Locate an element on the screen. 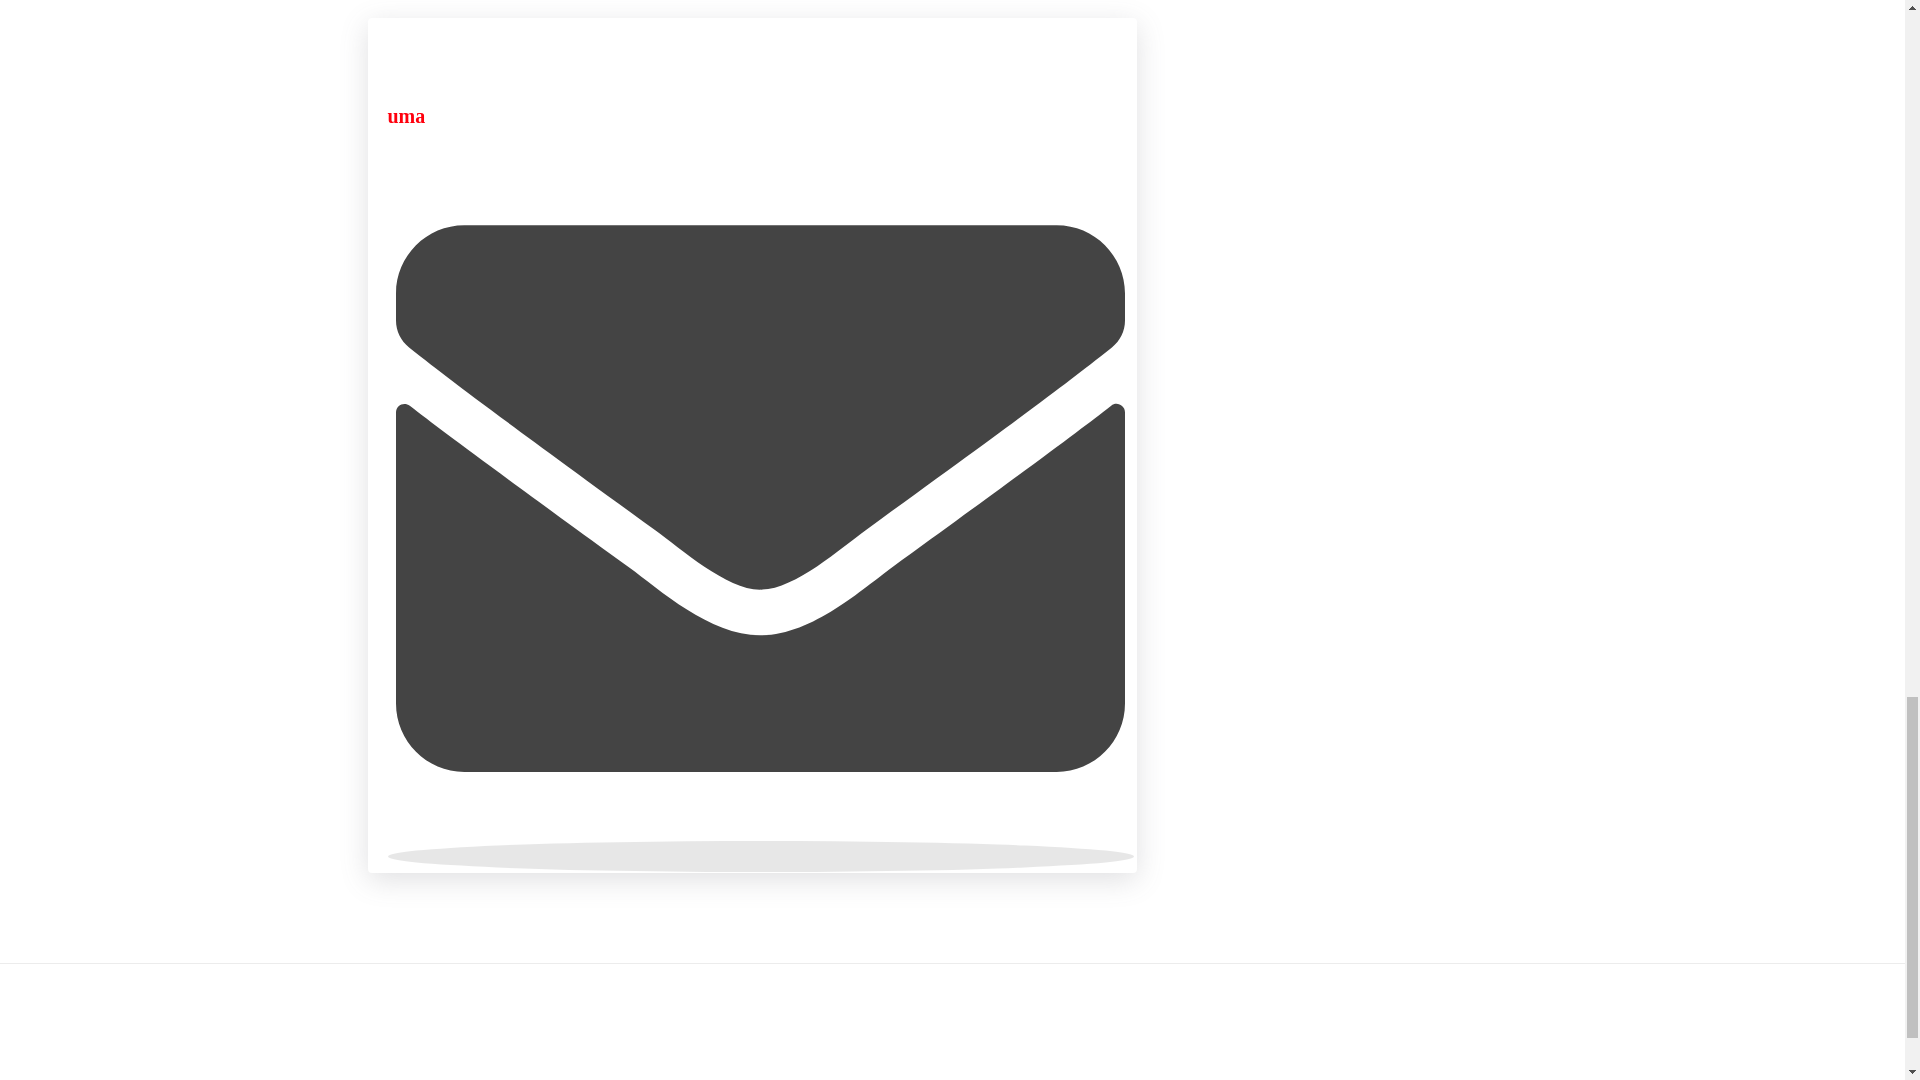  uma is located at coordinates (406, 116).